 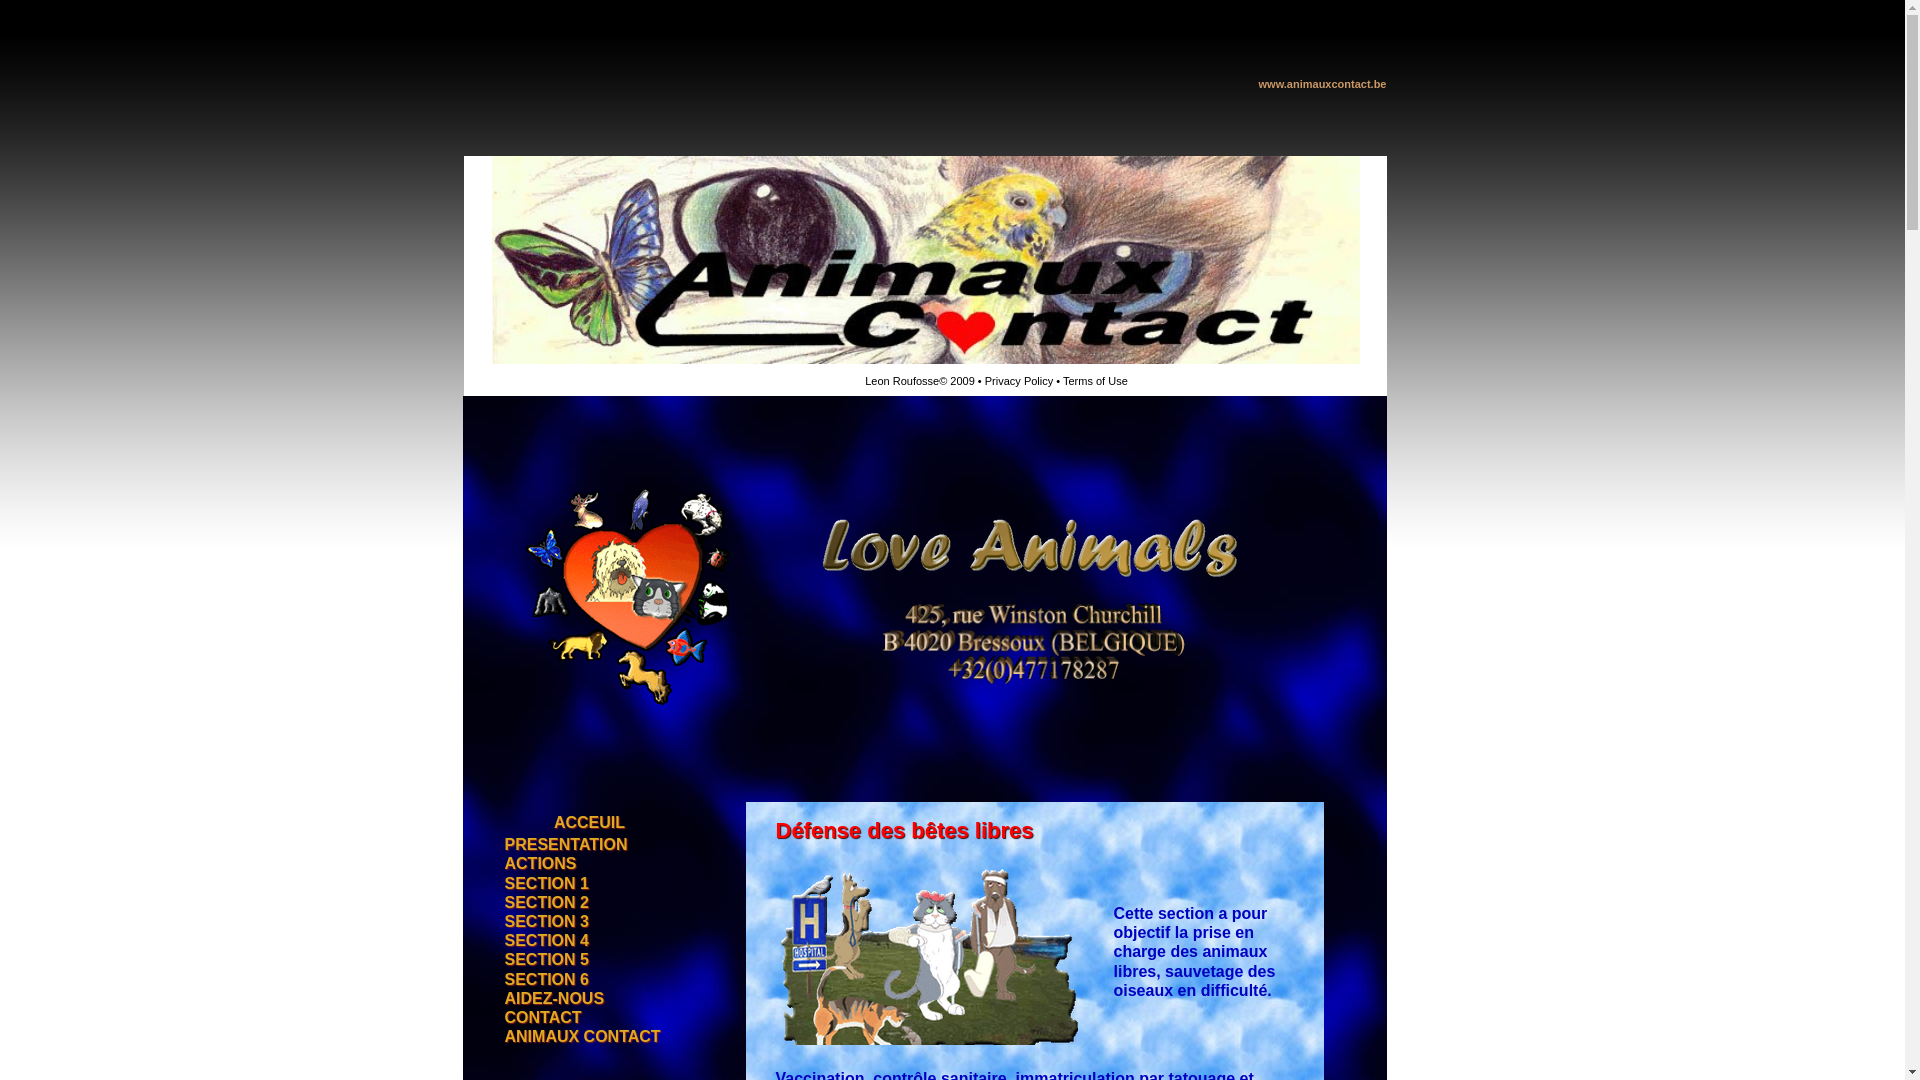 What do you see at coordinates (584, 445) in the screenshot?
I see `Accueil` at bounding box center [584, 445].